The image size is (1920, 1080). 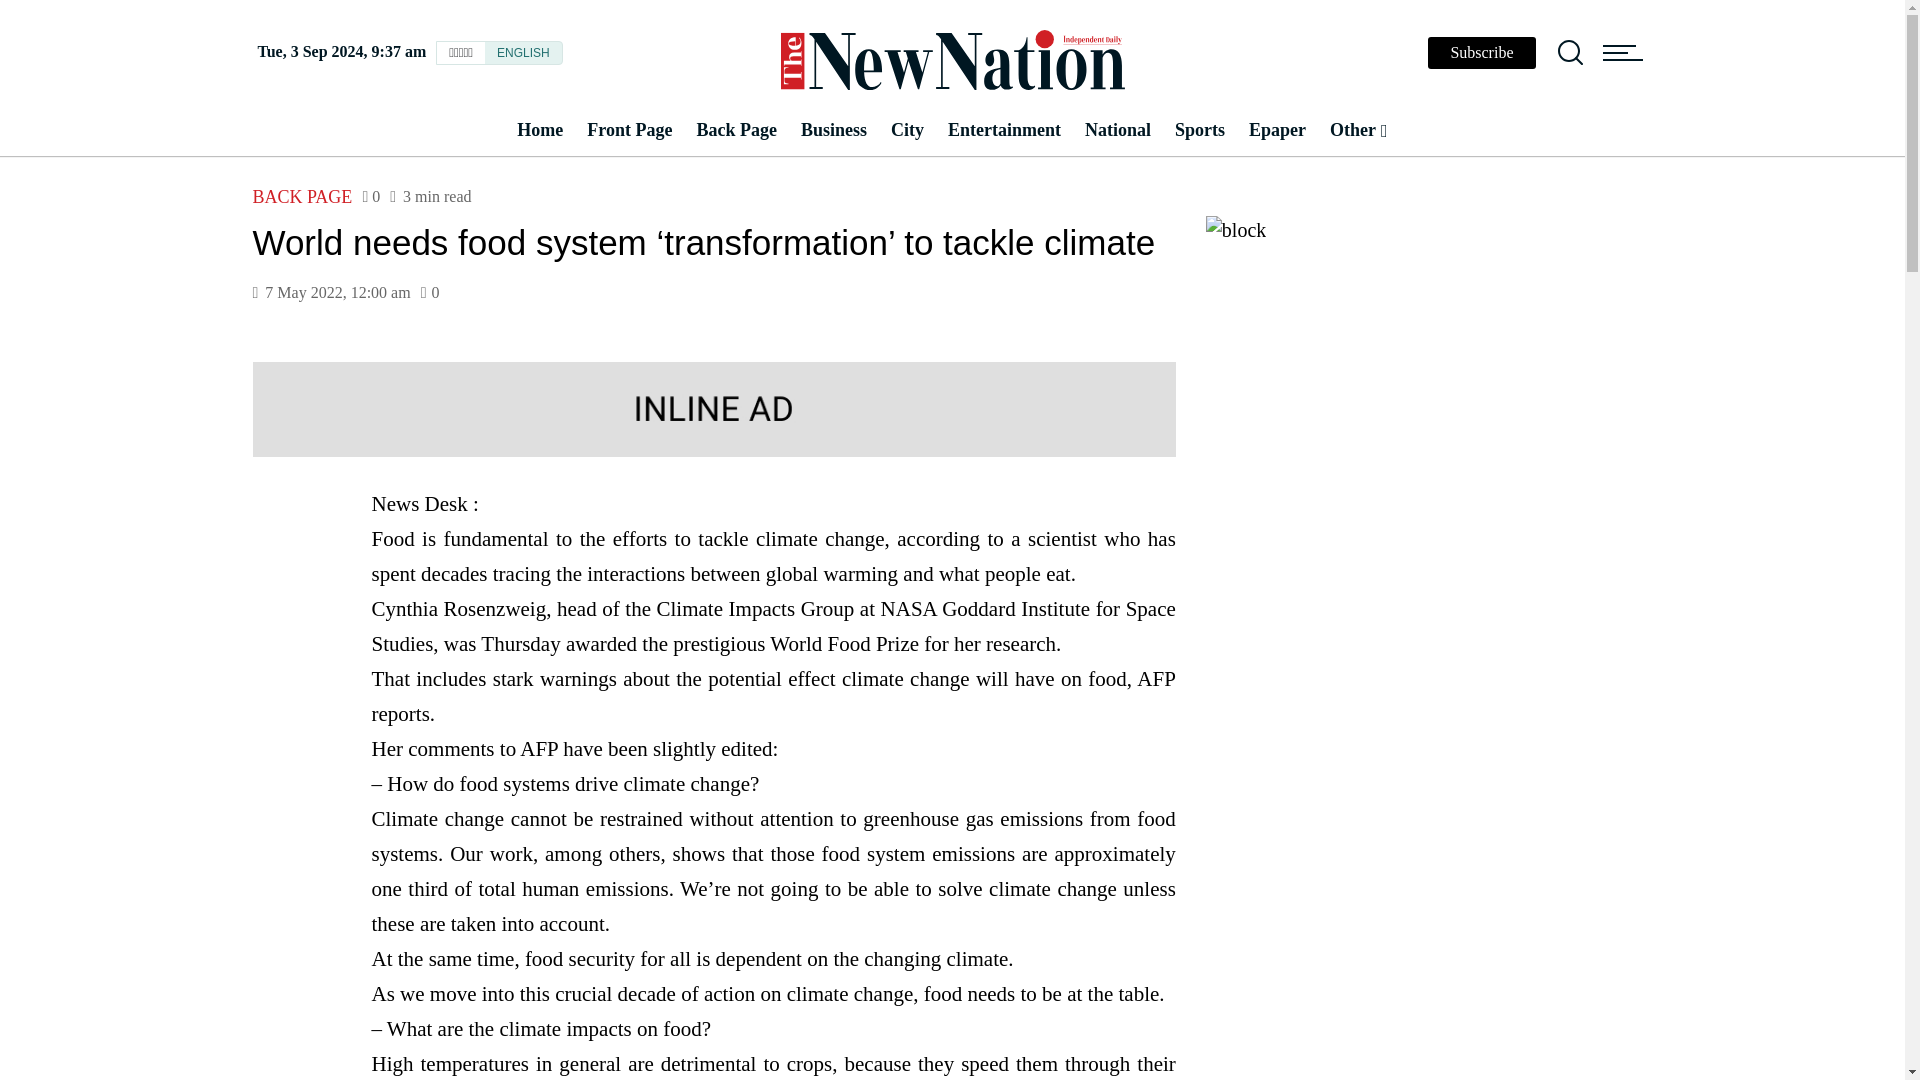 What do you see at coordinates (1481, 52) in the screenshot?
I see `Subscribe` at bounding box center [1481, 52].